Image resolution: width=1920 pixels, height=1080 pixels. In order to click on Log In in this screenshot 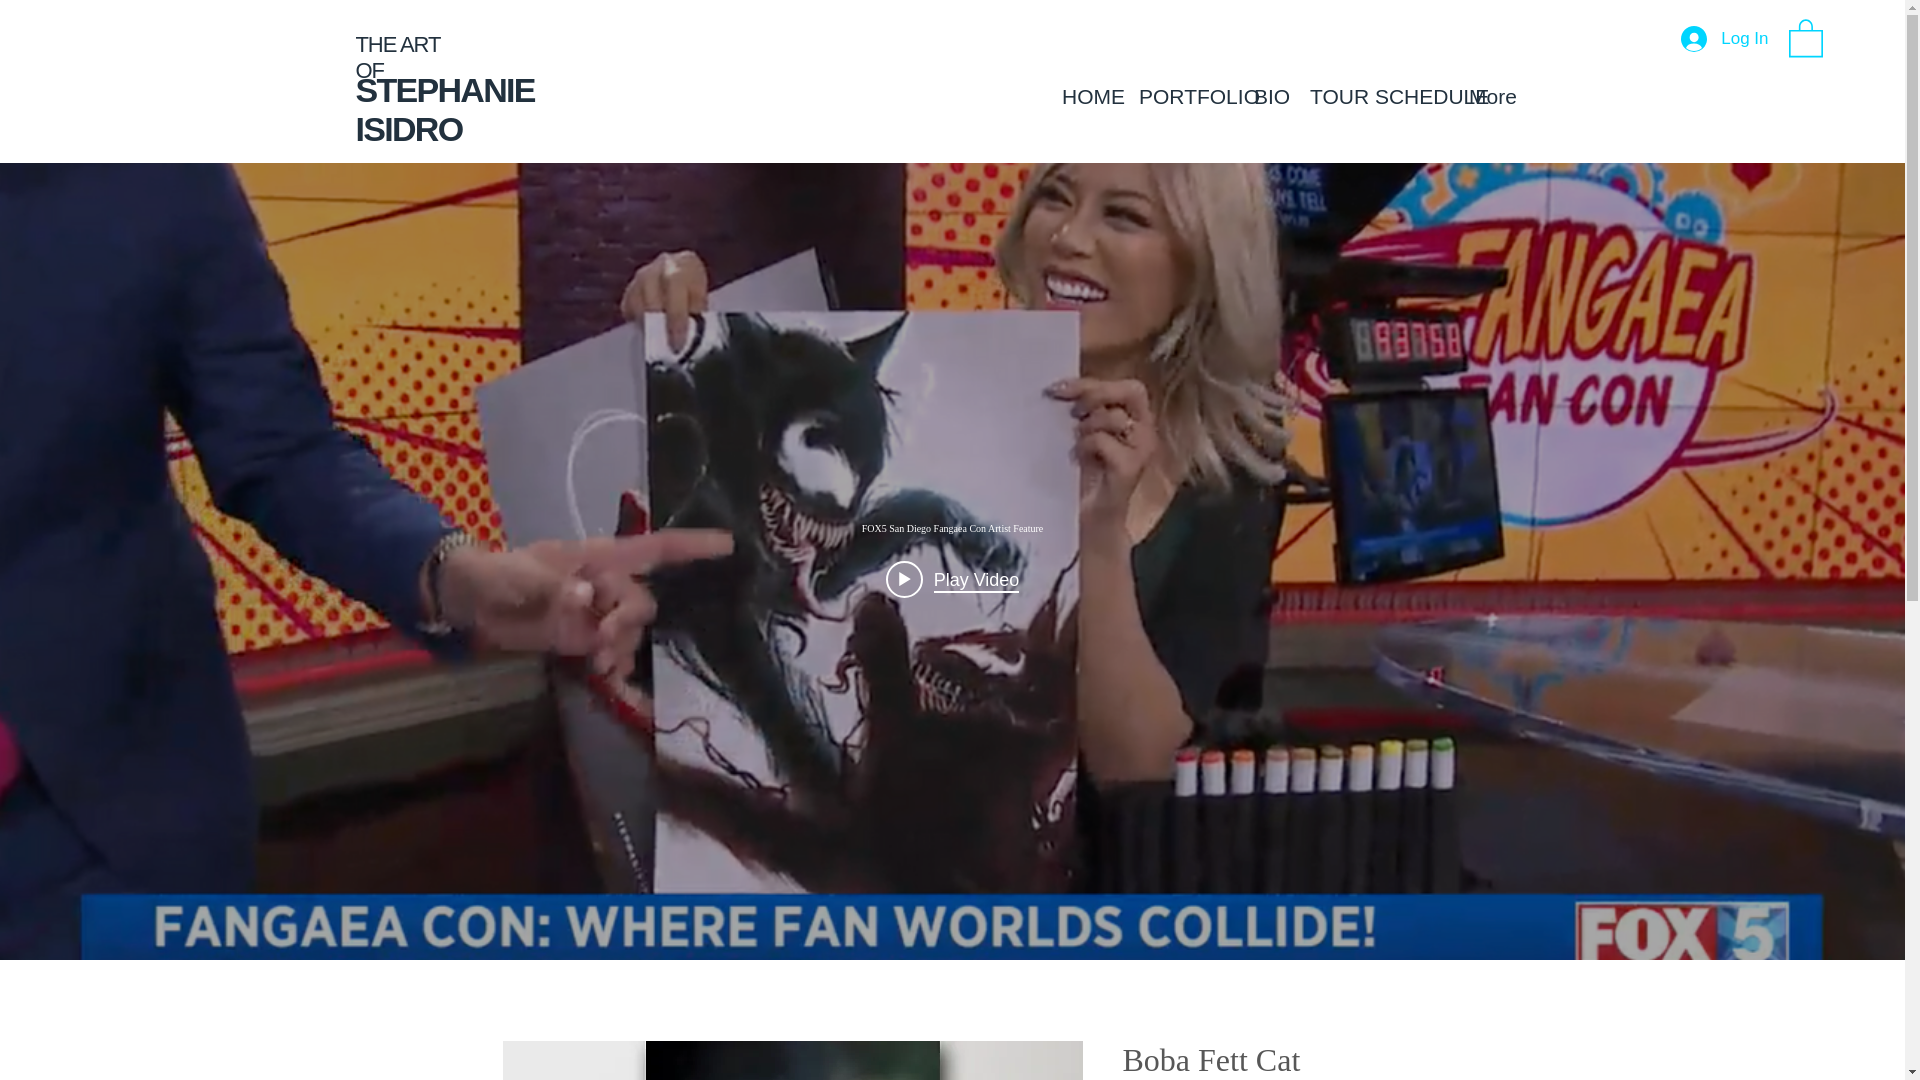, I will do `click(1724, 39)`.